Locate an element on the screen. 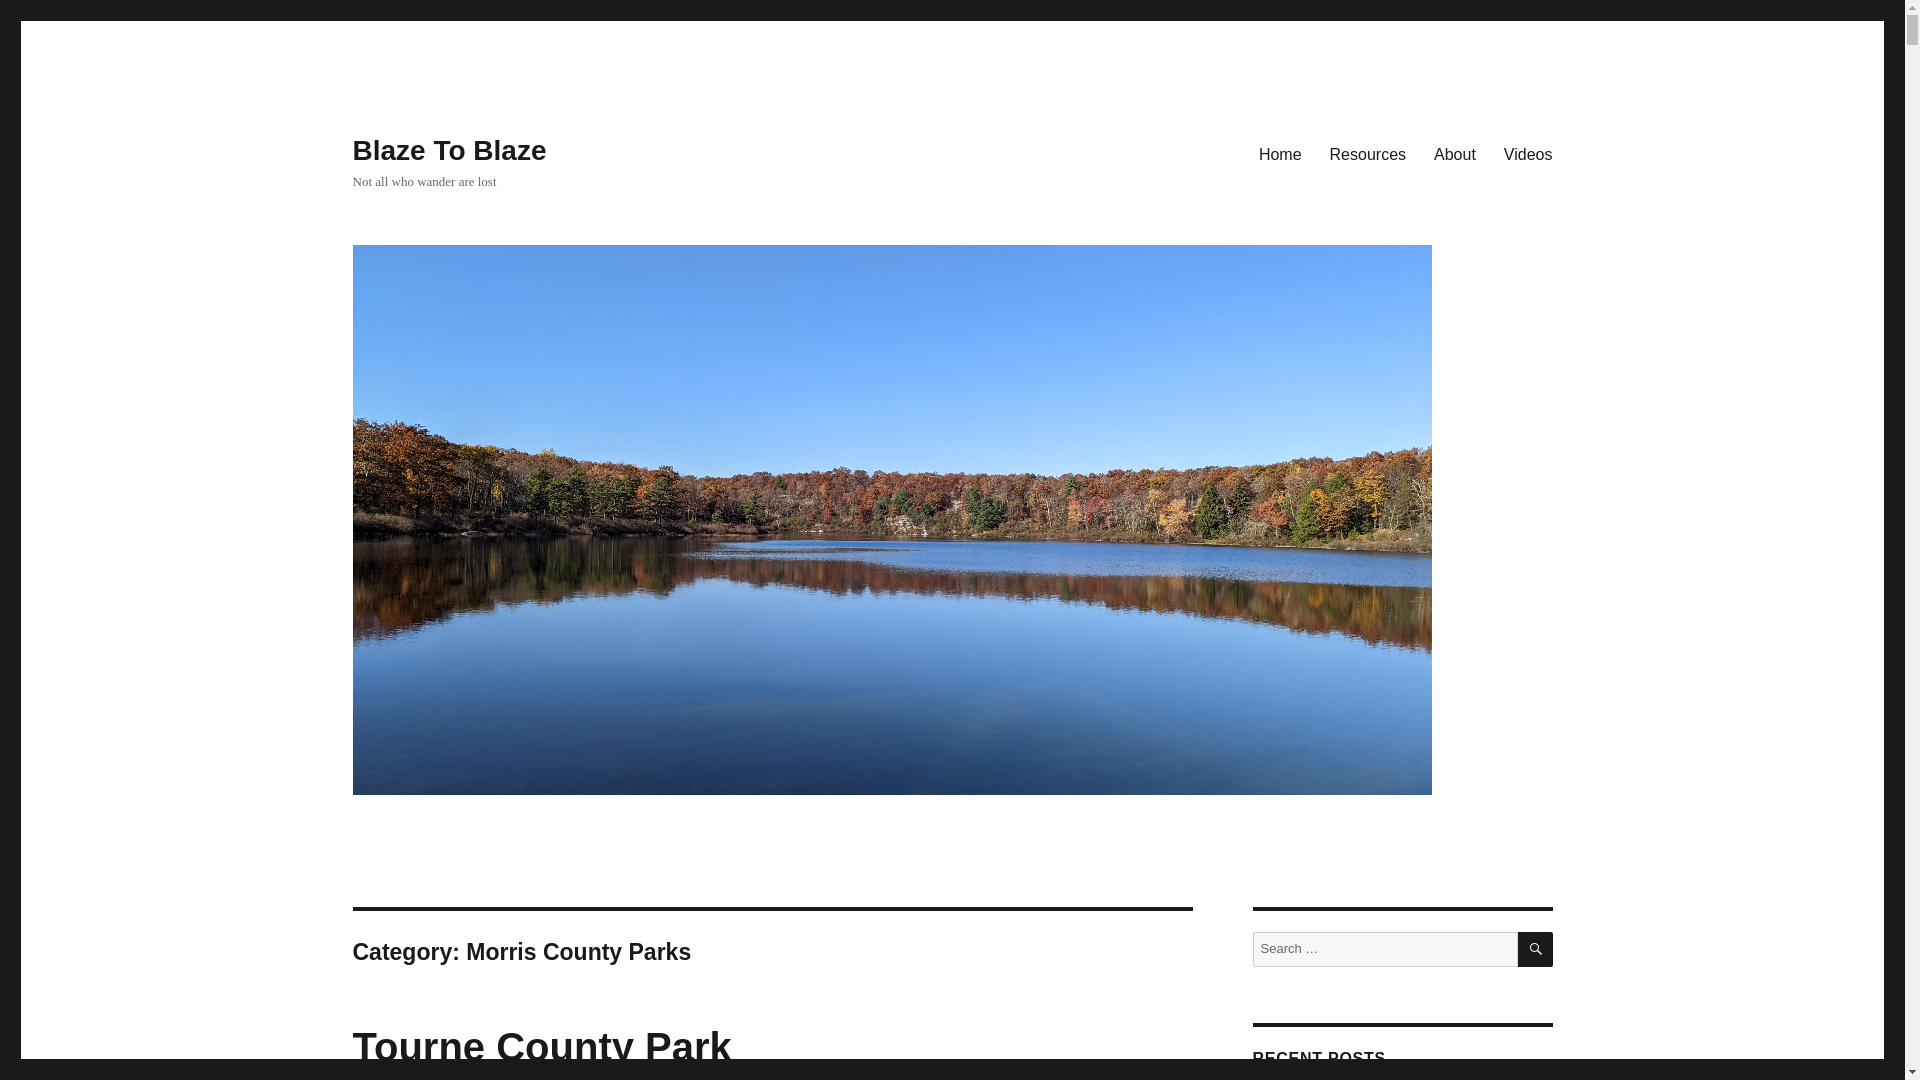 The height and width of the screenshot is (1080, 1920). Blaze To Blaze is located at coordinates (448, 150).